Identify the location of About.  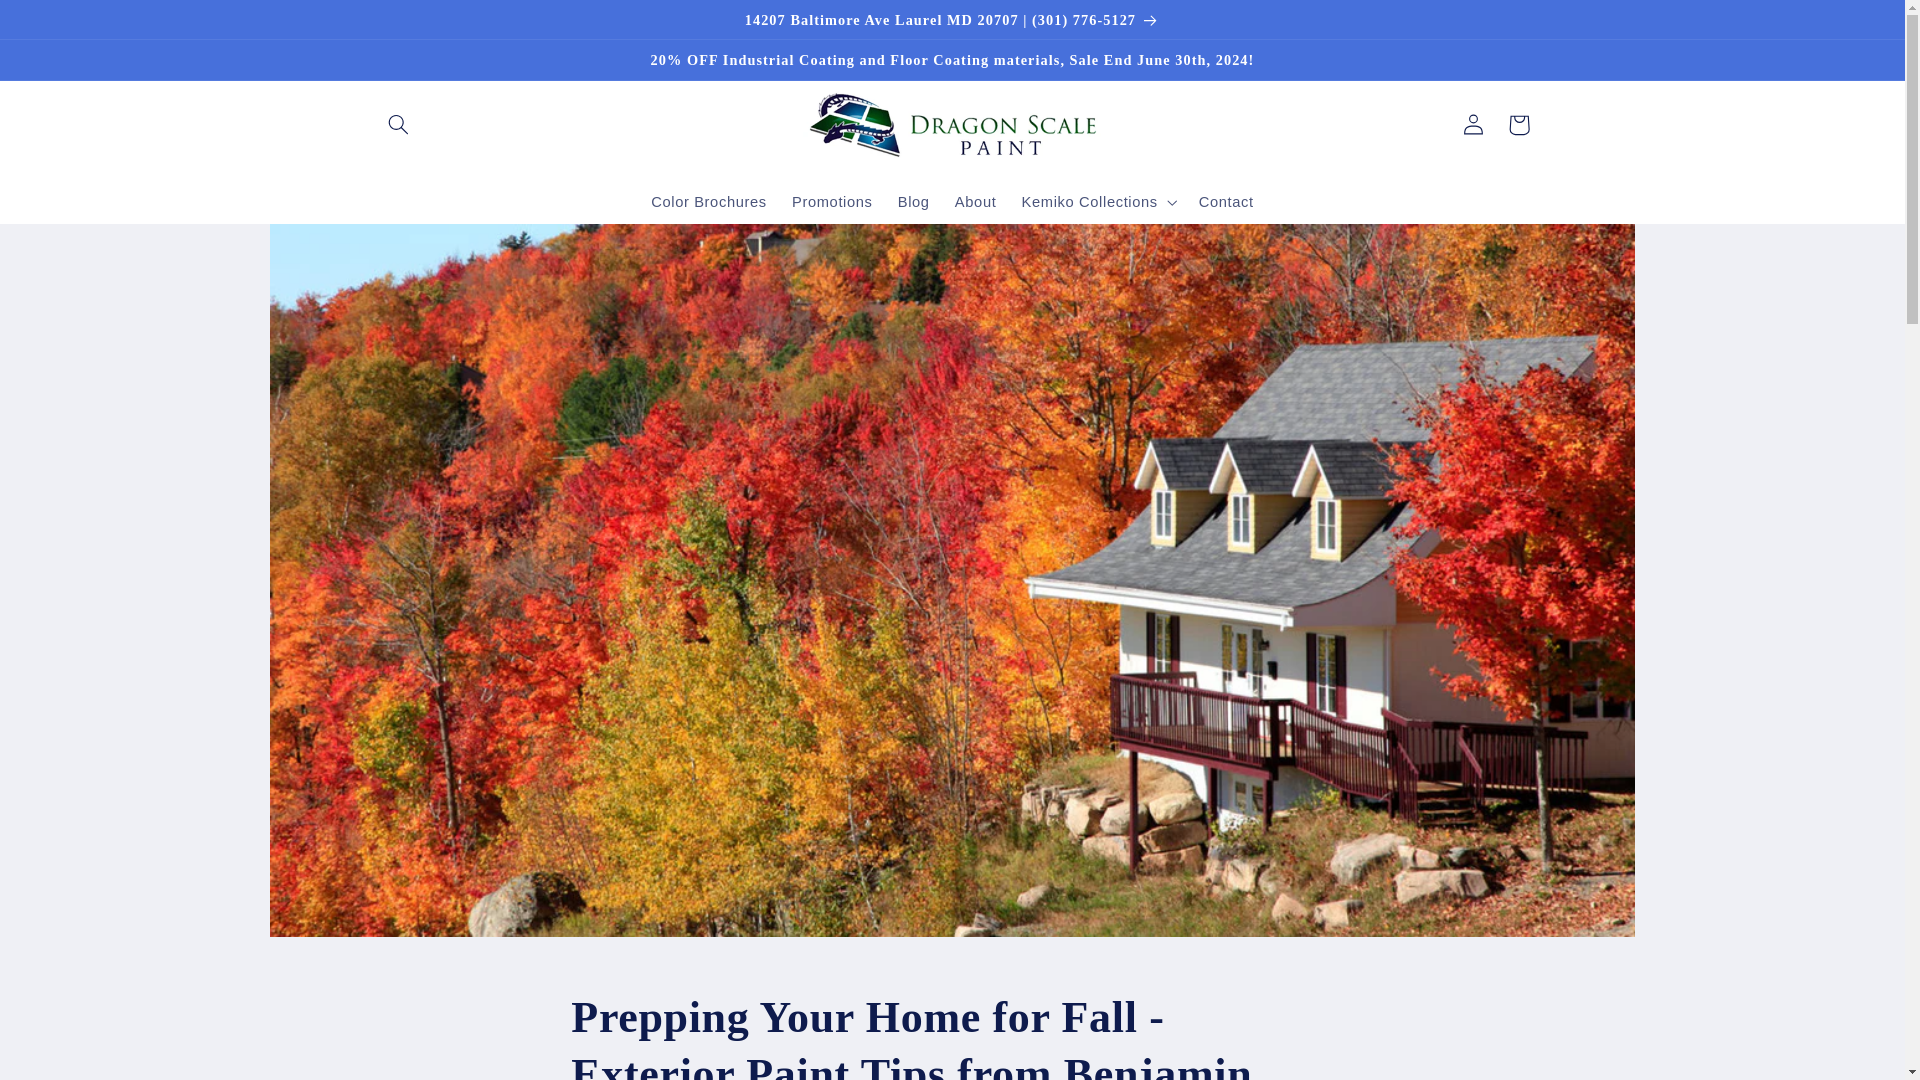
(976, 202).